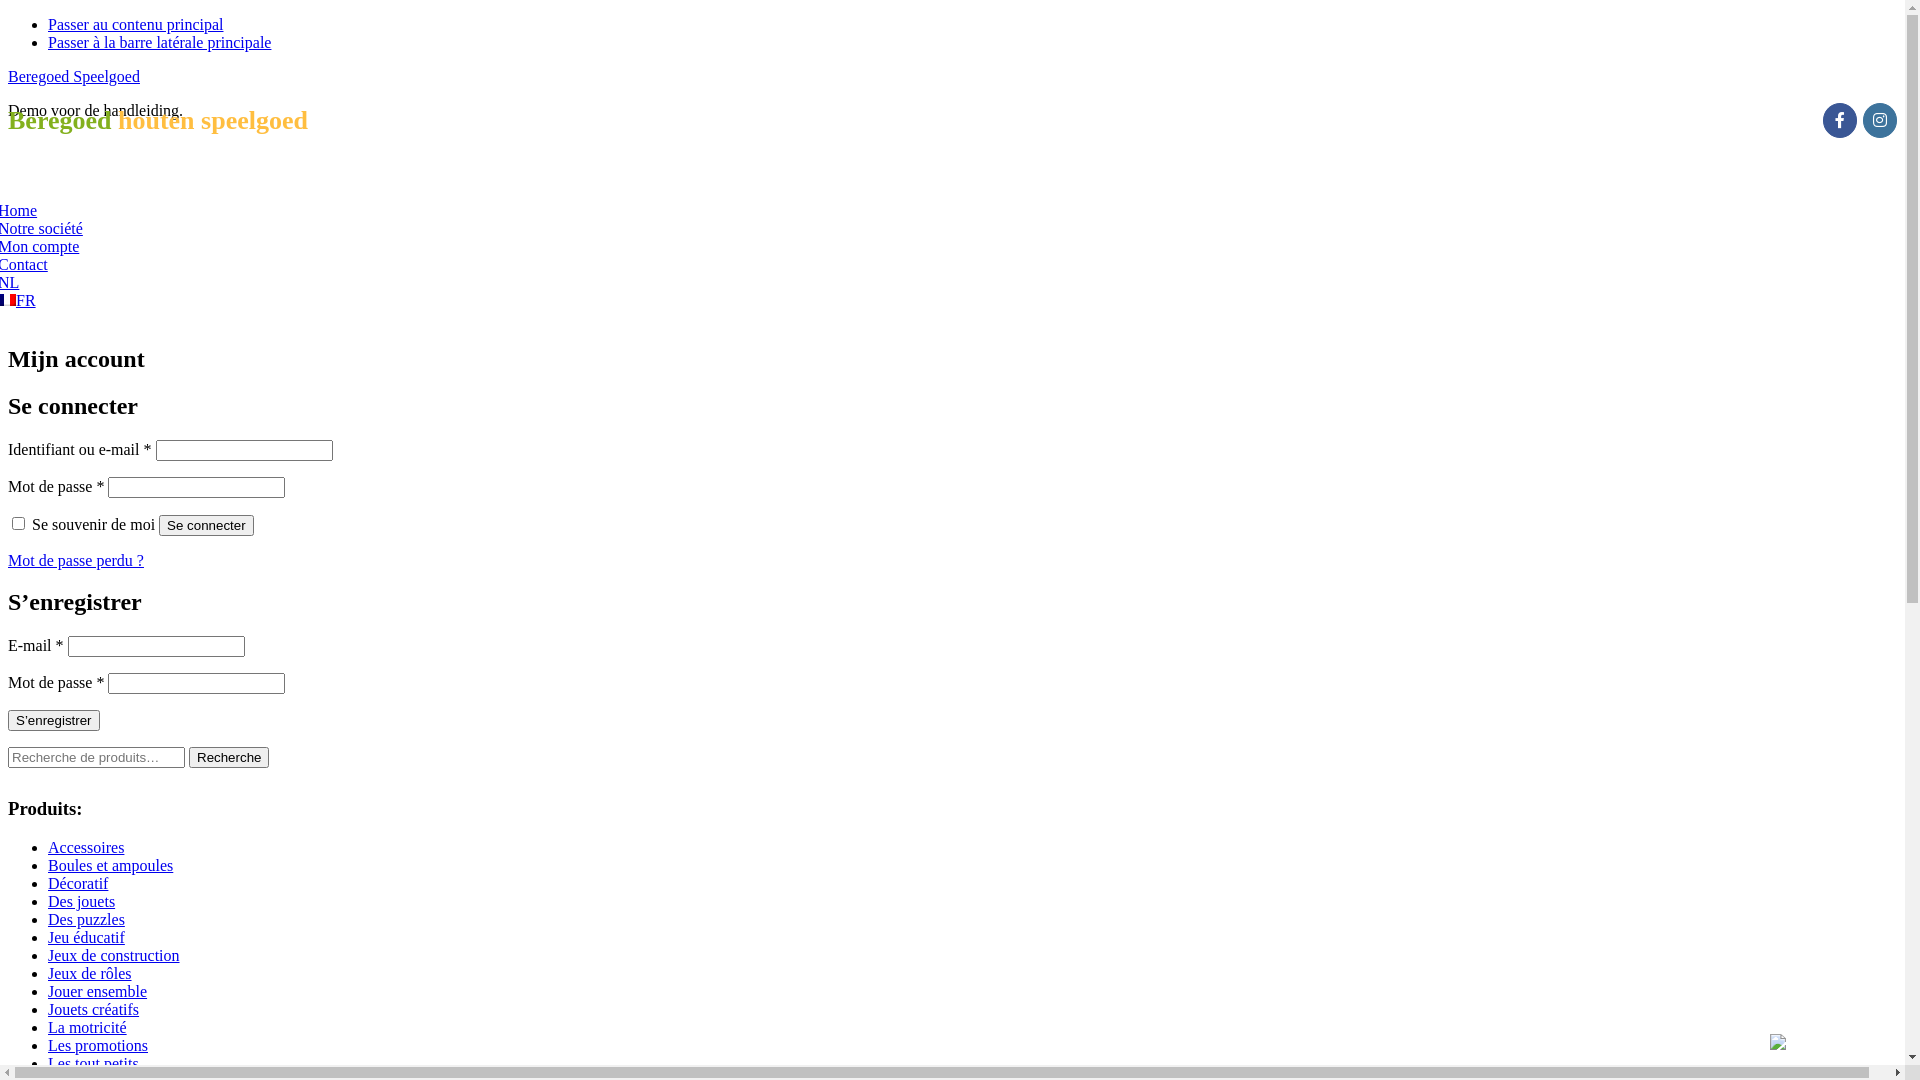 This screenshot has width=1920, height=1080. What do you see at coordinates (86, 920) in the screenshot?
I see `Des puzzles` at bounding box center [86, 920].